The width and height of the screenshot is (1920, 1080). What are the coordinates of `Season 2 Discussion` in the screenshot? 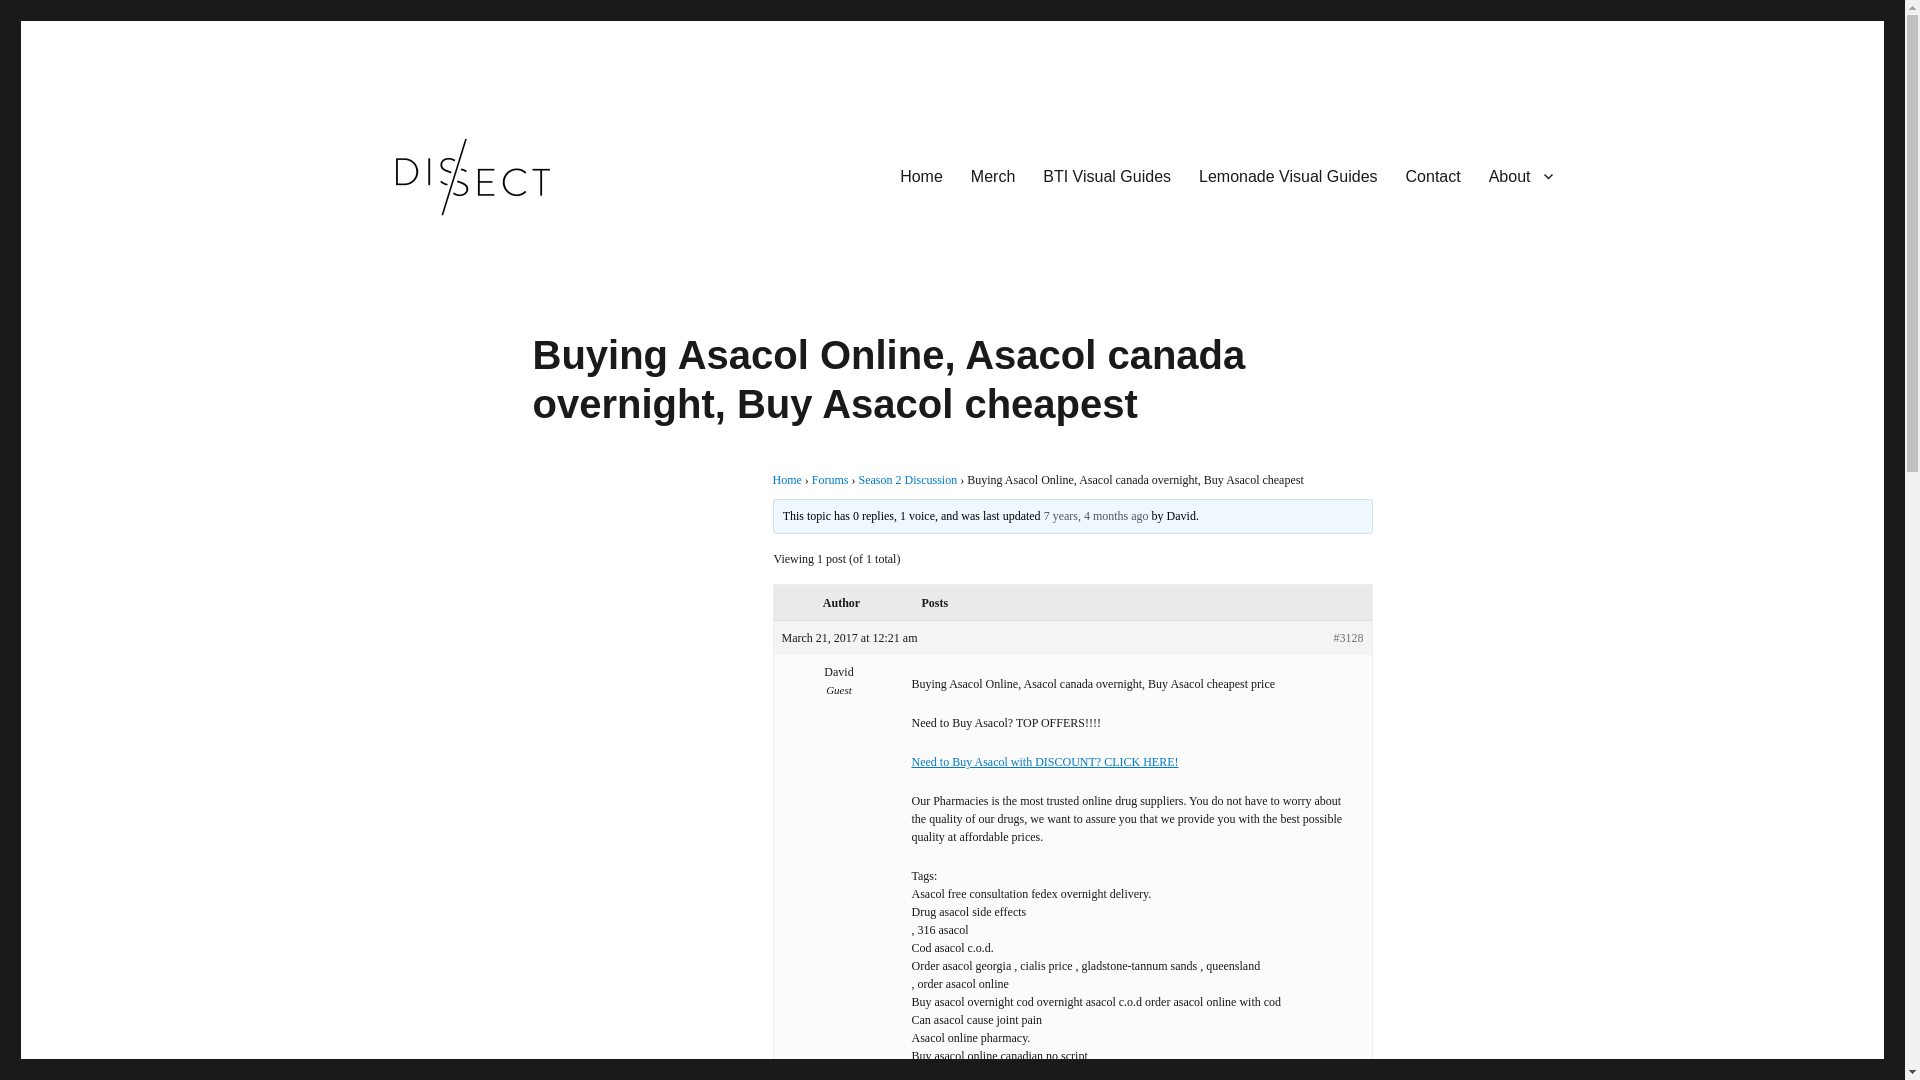 It's located at (908, 480).